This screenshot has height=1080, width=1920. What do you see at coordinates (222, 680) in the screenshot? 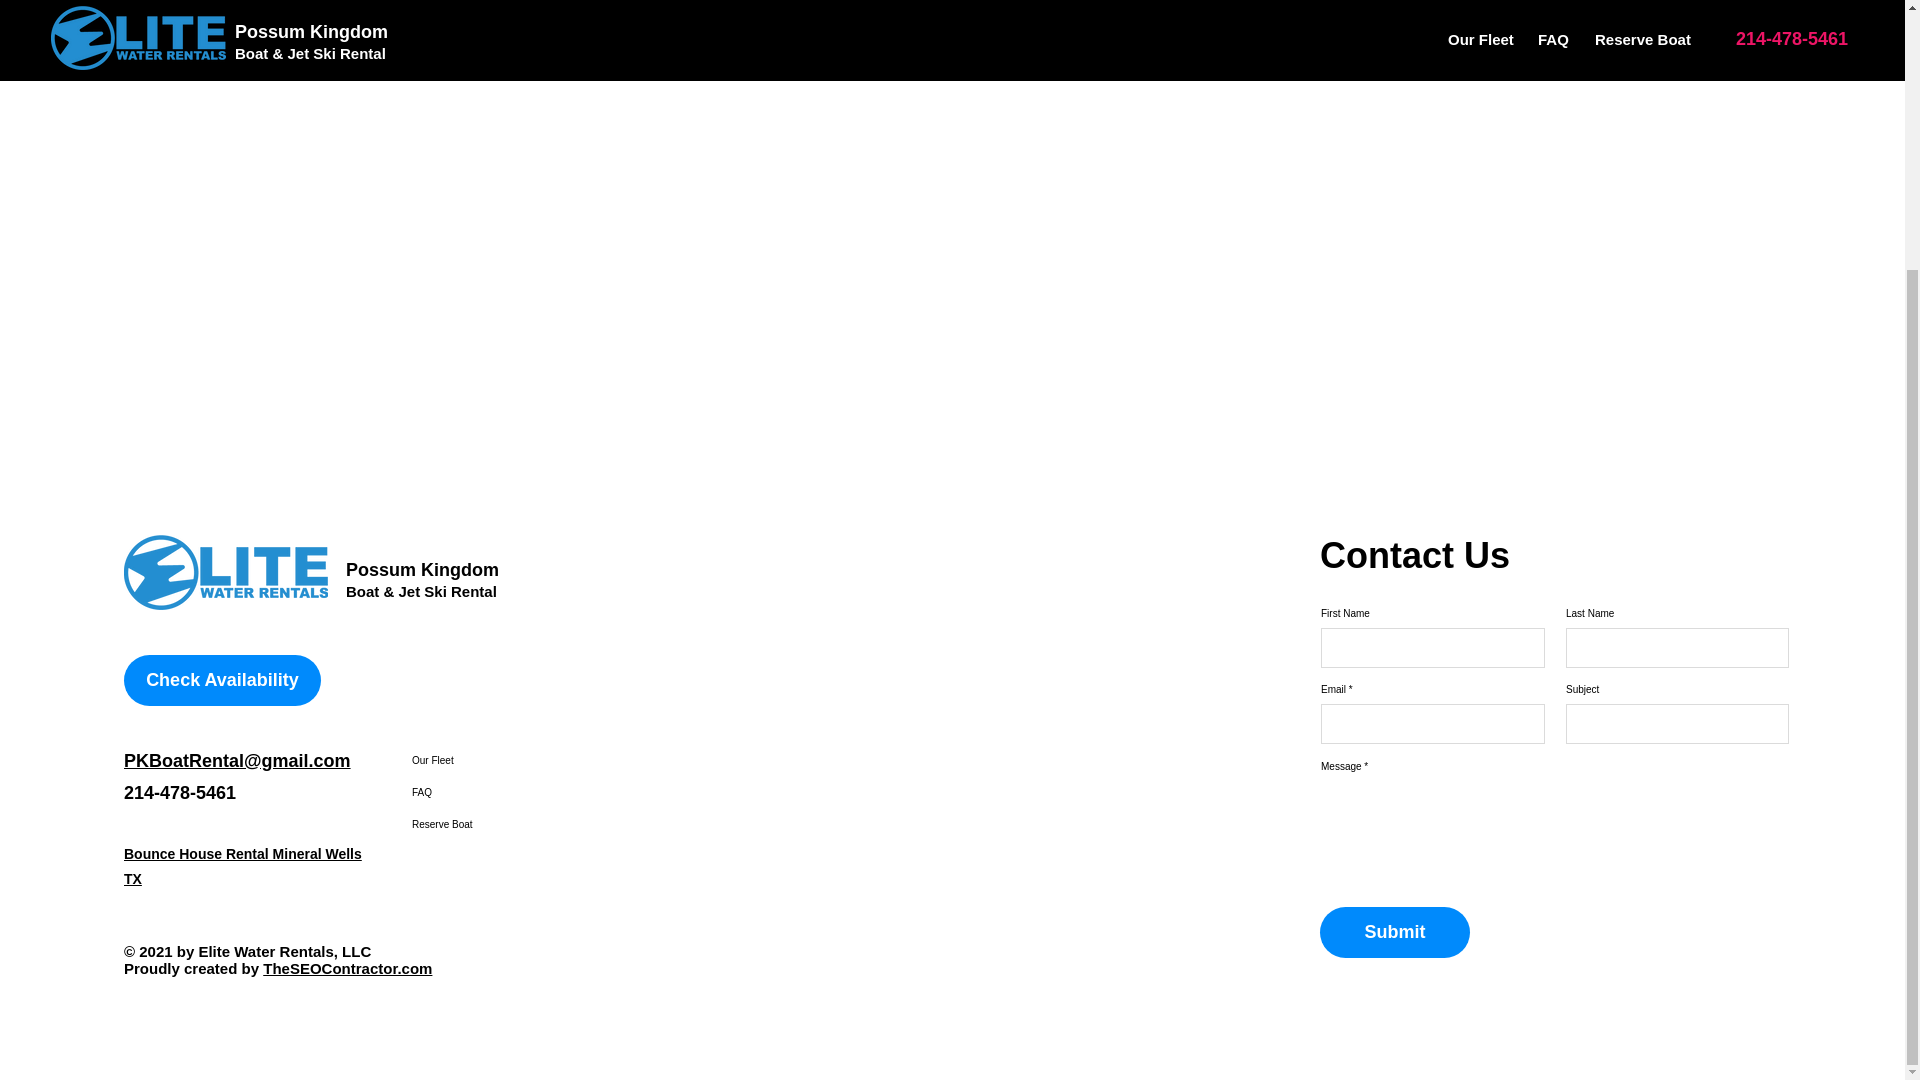
I see `Check Availability` at bounding box center [222, 680].